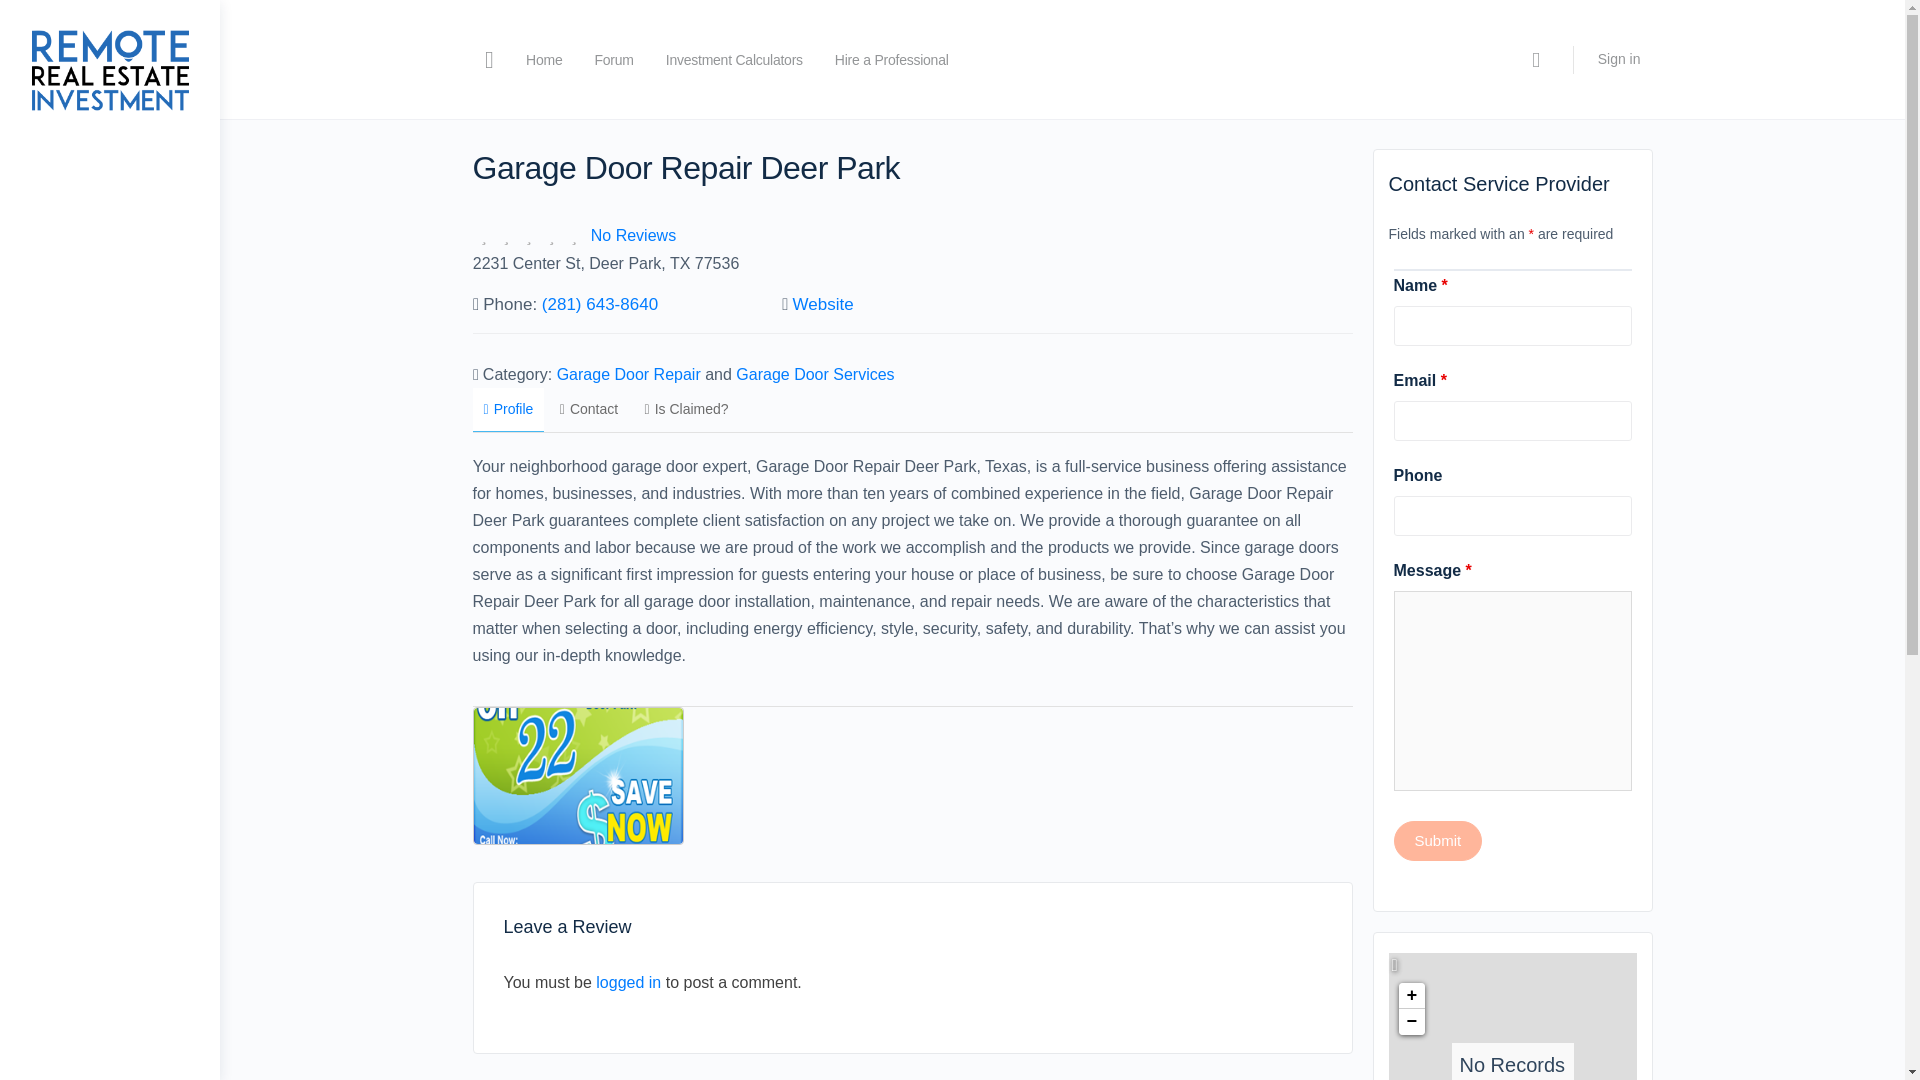  I want to click on Profile, so click(508, 410).